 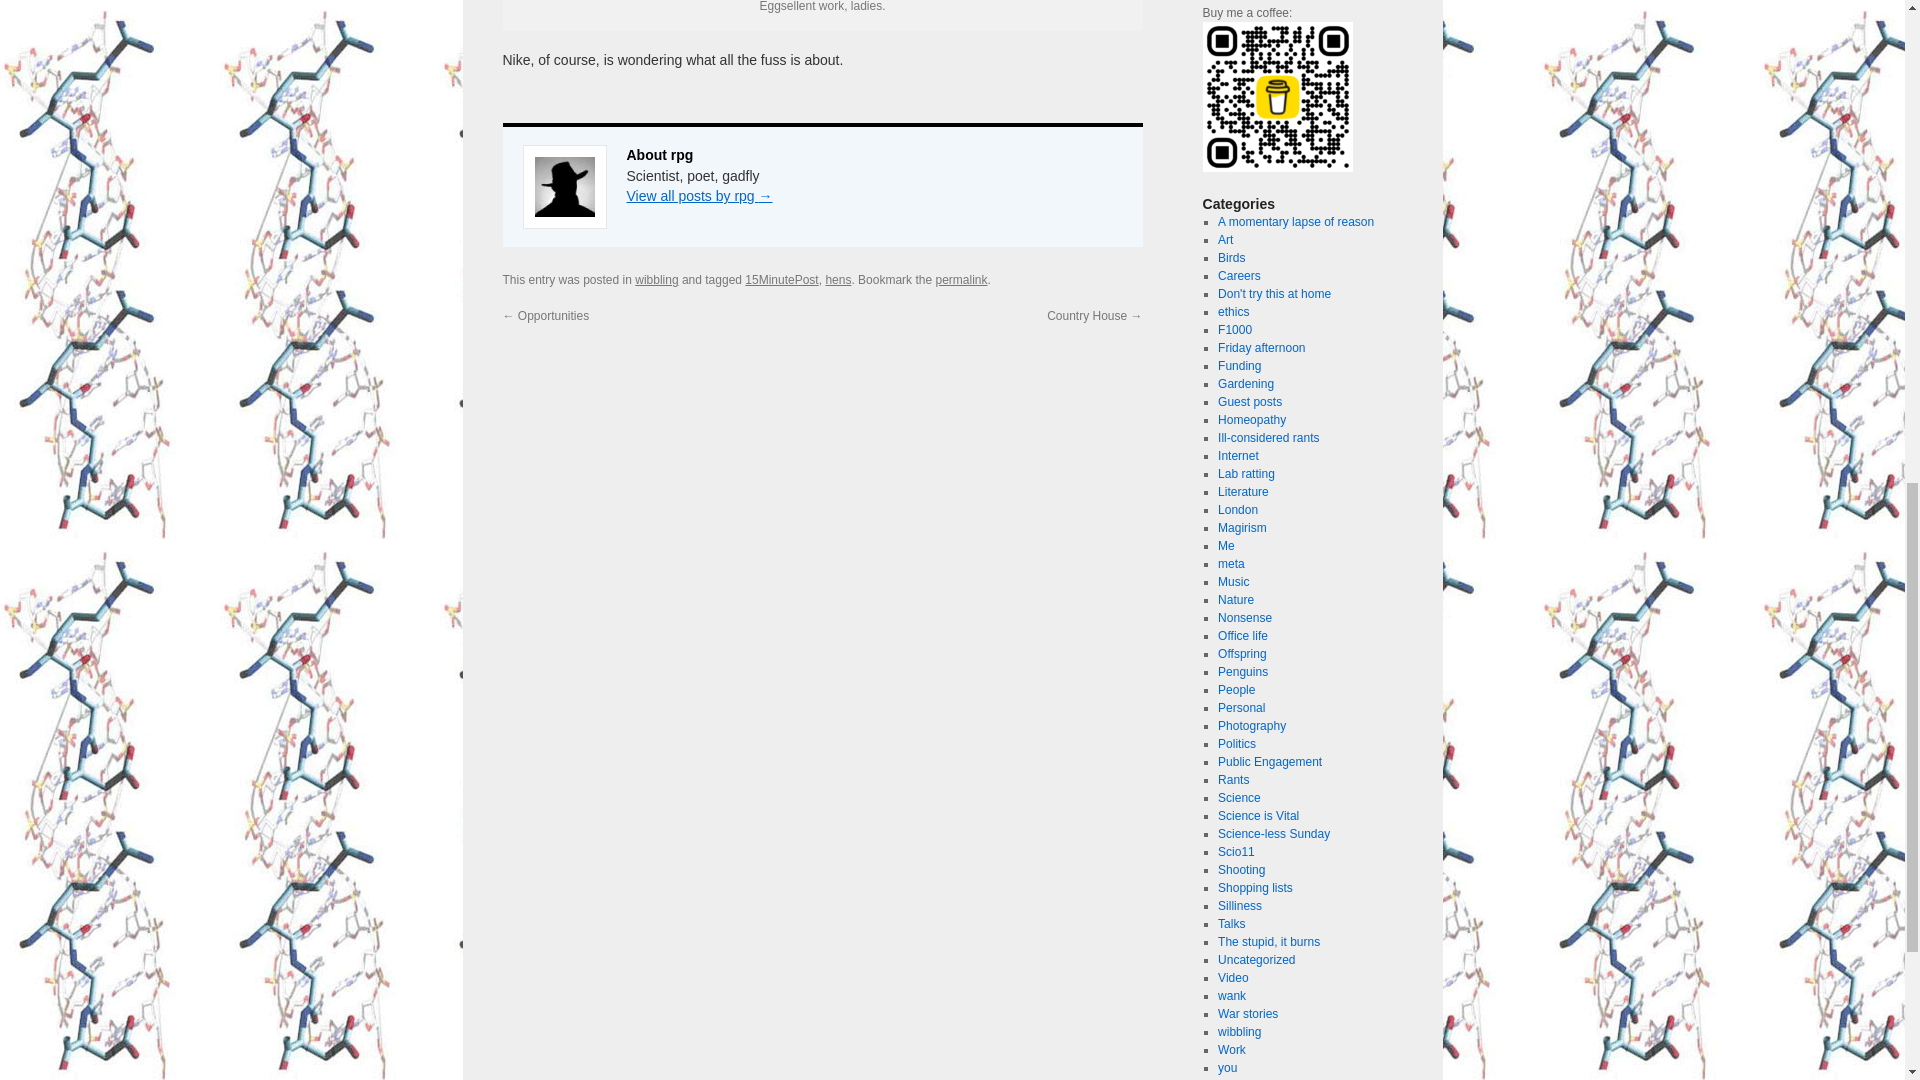 What do you see at coordinates (838, 280) in the screenshot?
I see `hens` at bounding box center [838, 280].